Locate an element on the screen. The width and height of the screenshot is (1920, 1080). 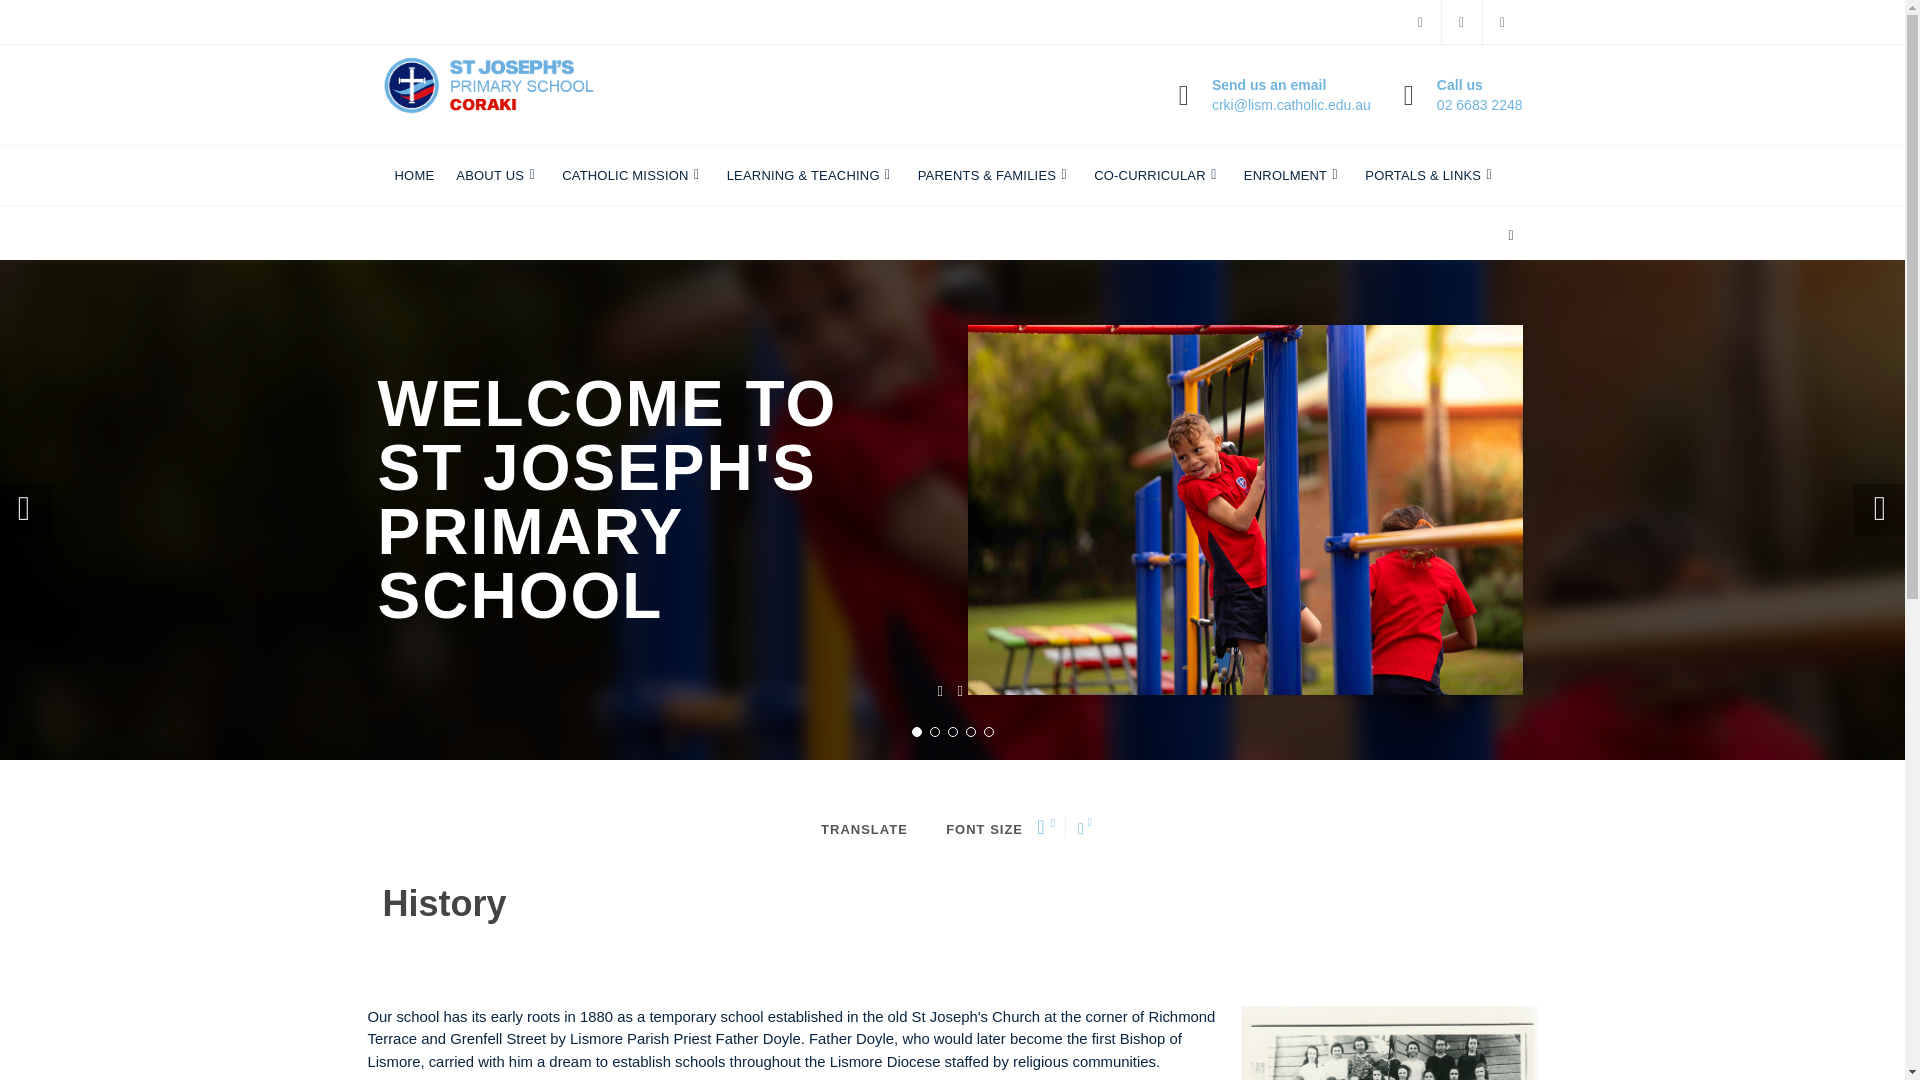
ABOUT US is located at coordinates (633, 176).